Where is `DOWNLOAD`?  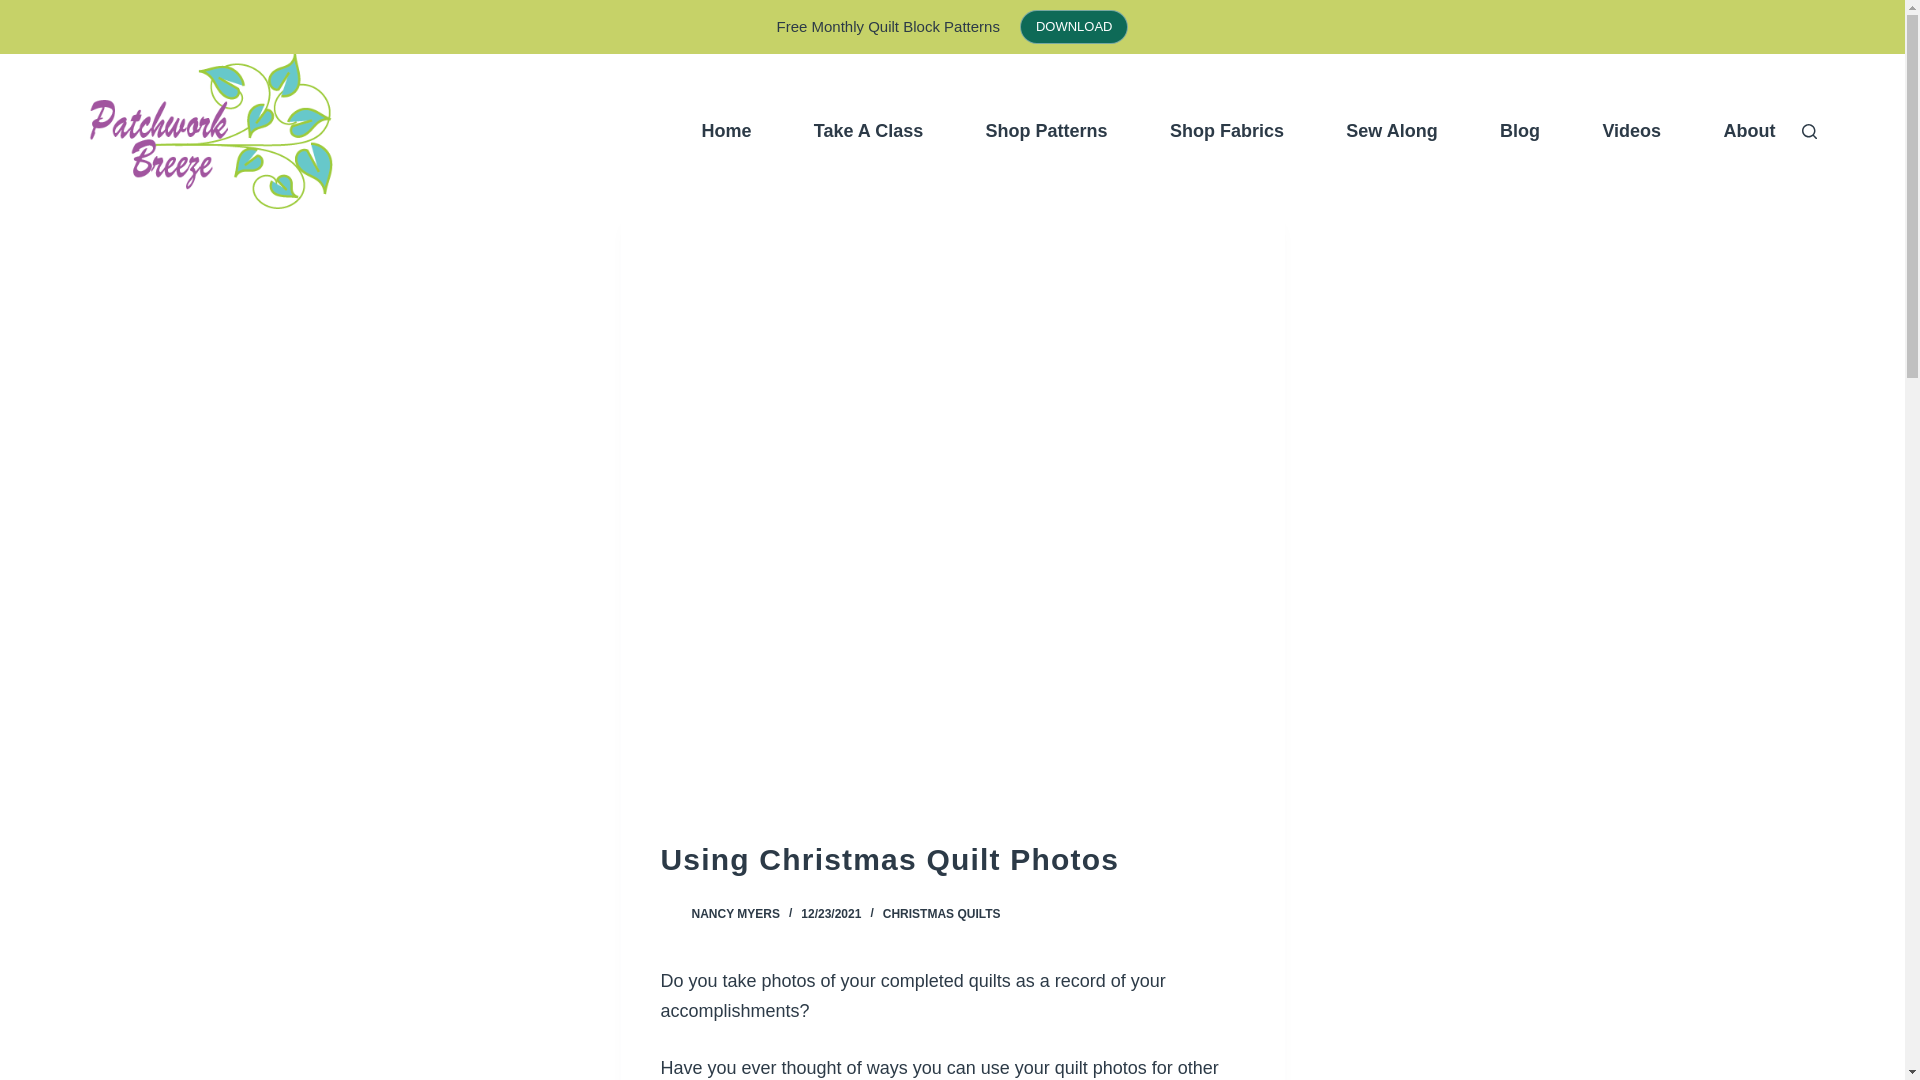
DOWNLOAD is located at coordinates (1074, 26).